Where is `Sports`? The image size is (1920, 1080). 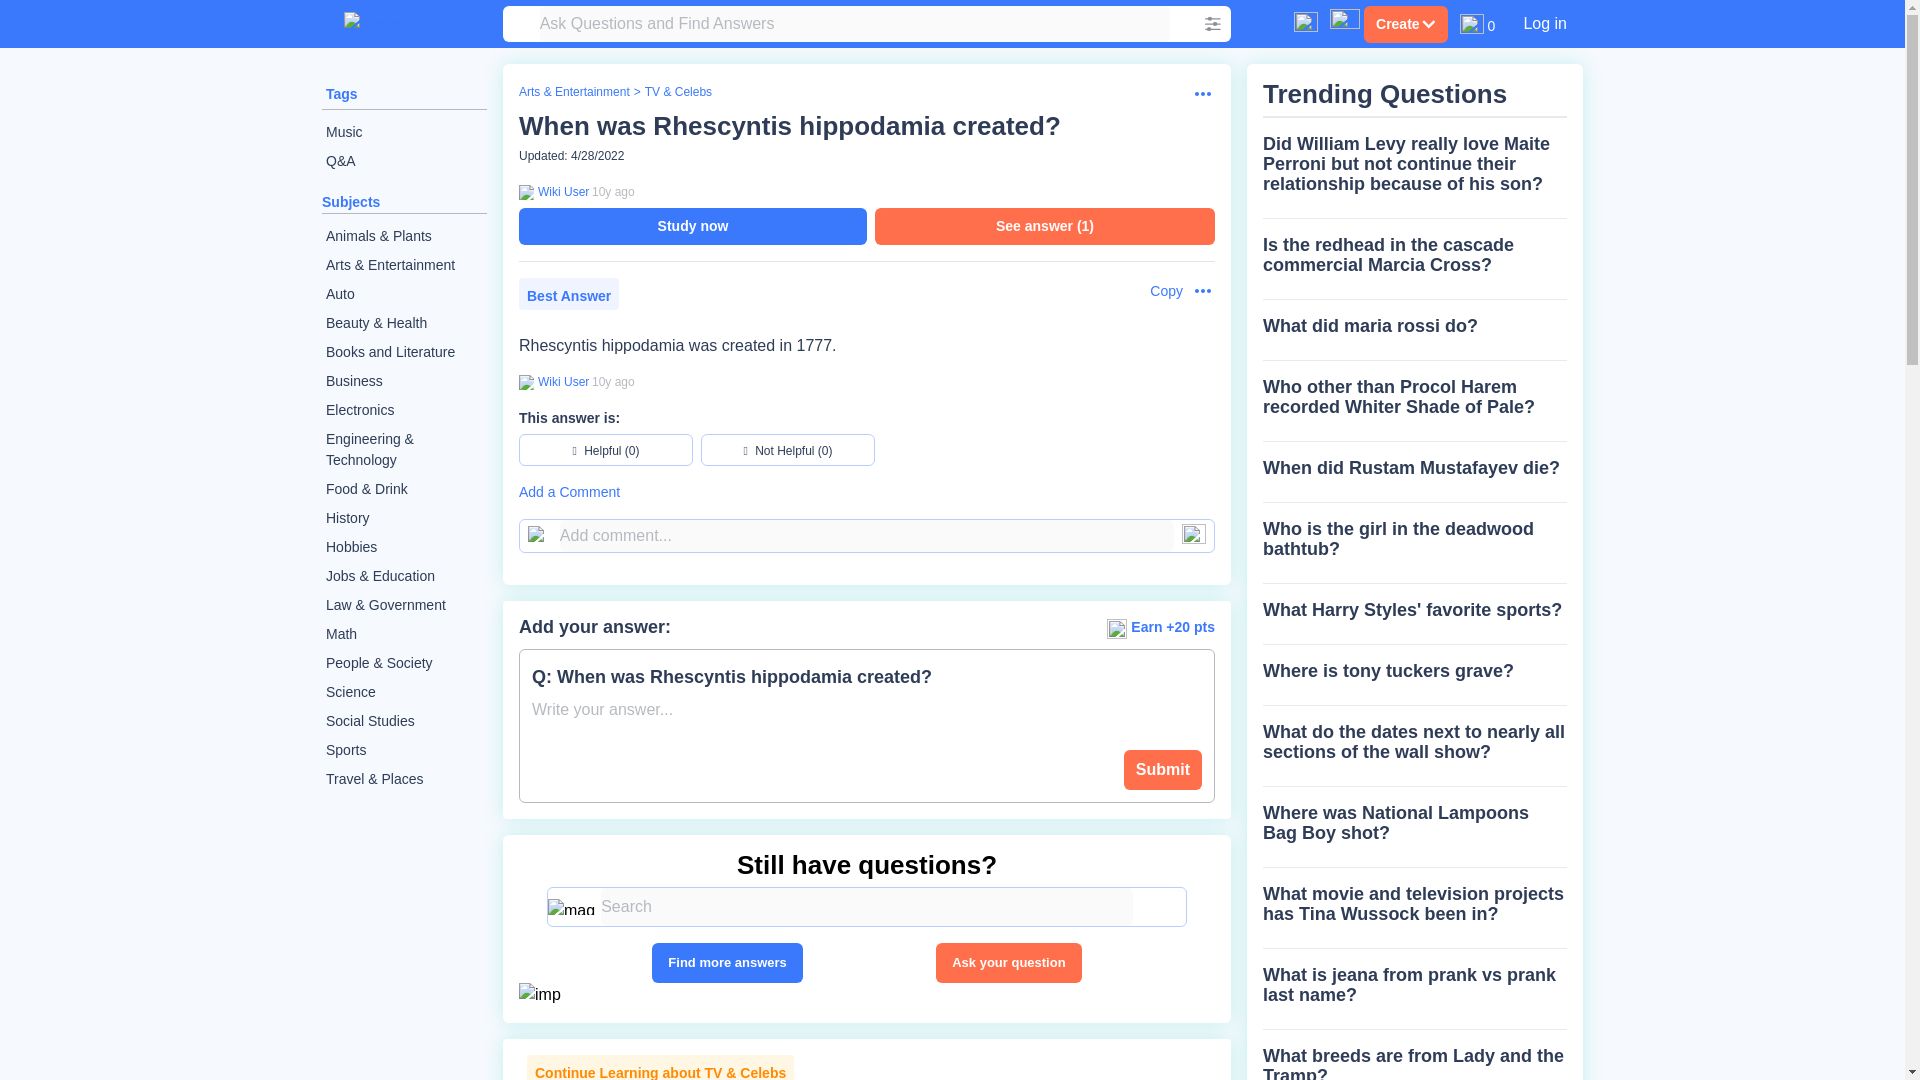 Sports is located at coordinates (404, 750).